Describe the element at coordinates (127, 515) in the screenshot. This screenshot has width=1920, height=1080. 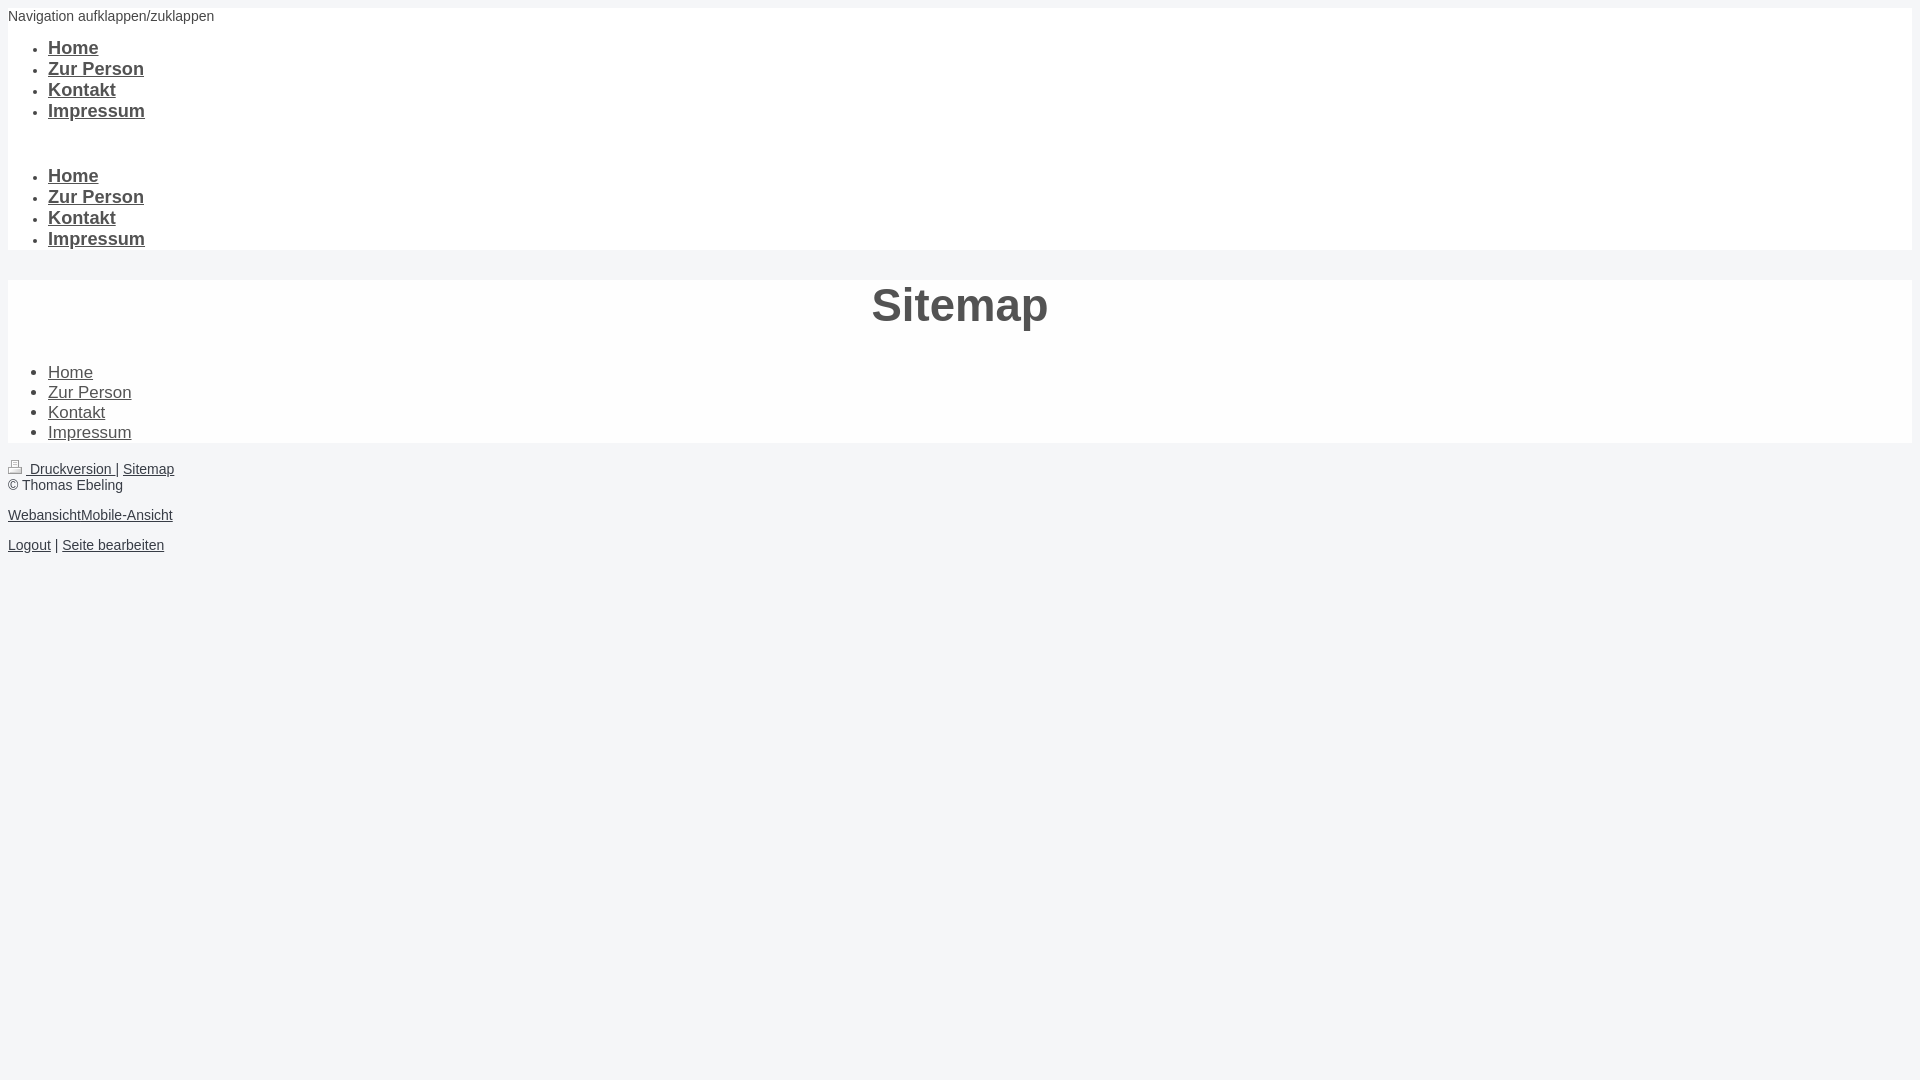
I see `Mobile-Ansicht` at that location.